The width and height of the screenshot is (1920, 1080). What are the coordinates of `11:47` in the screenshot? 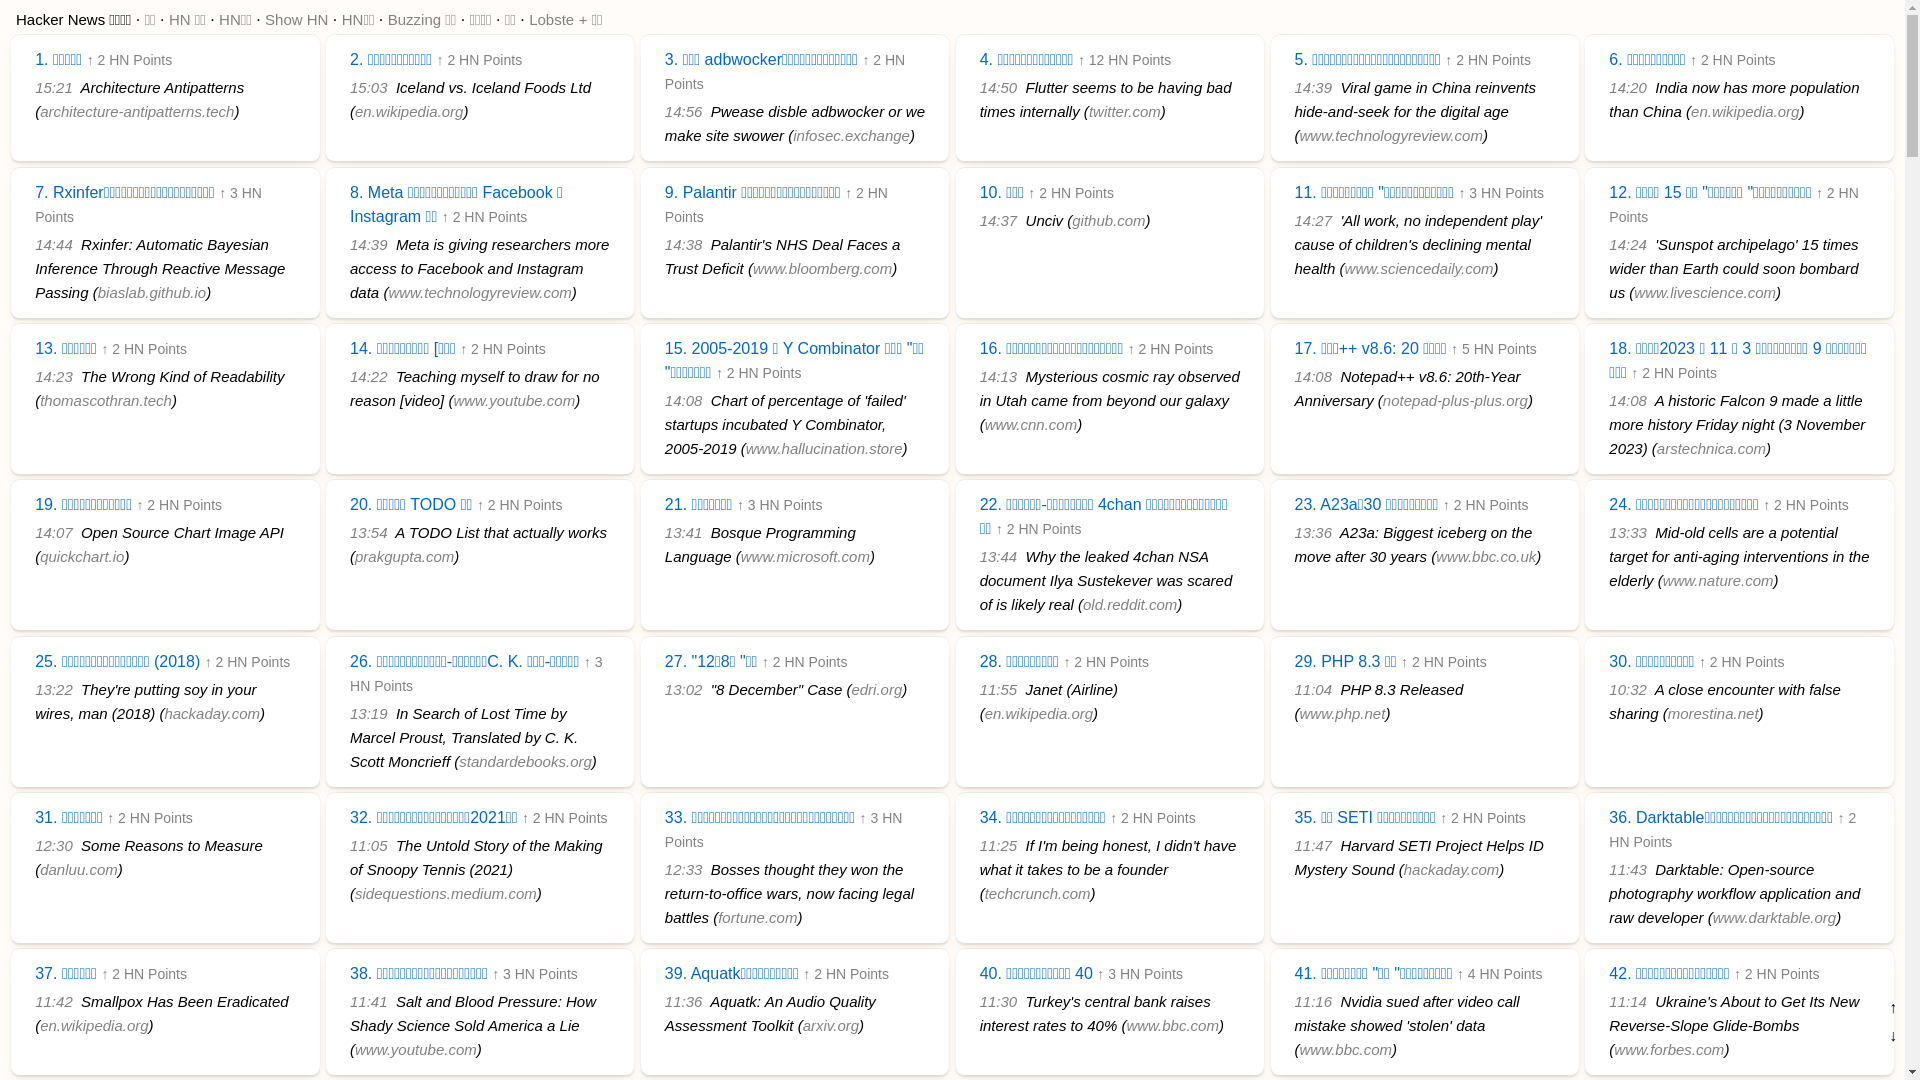 It's located at (1313, 846).